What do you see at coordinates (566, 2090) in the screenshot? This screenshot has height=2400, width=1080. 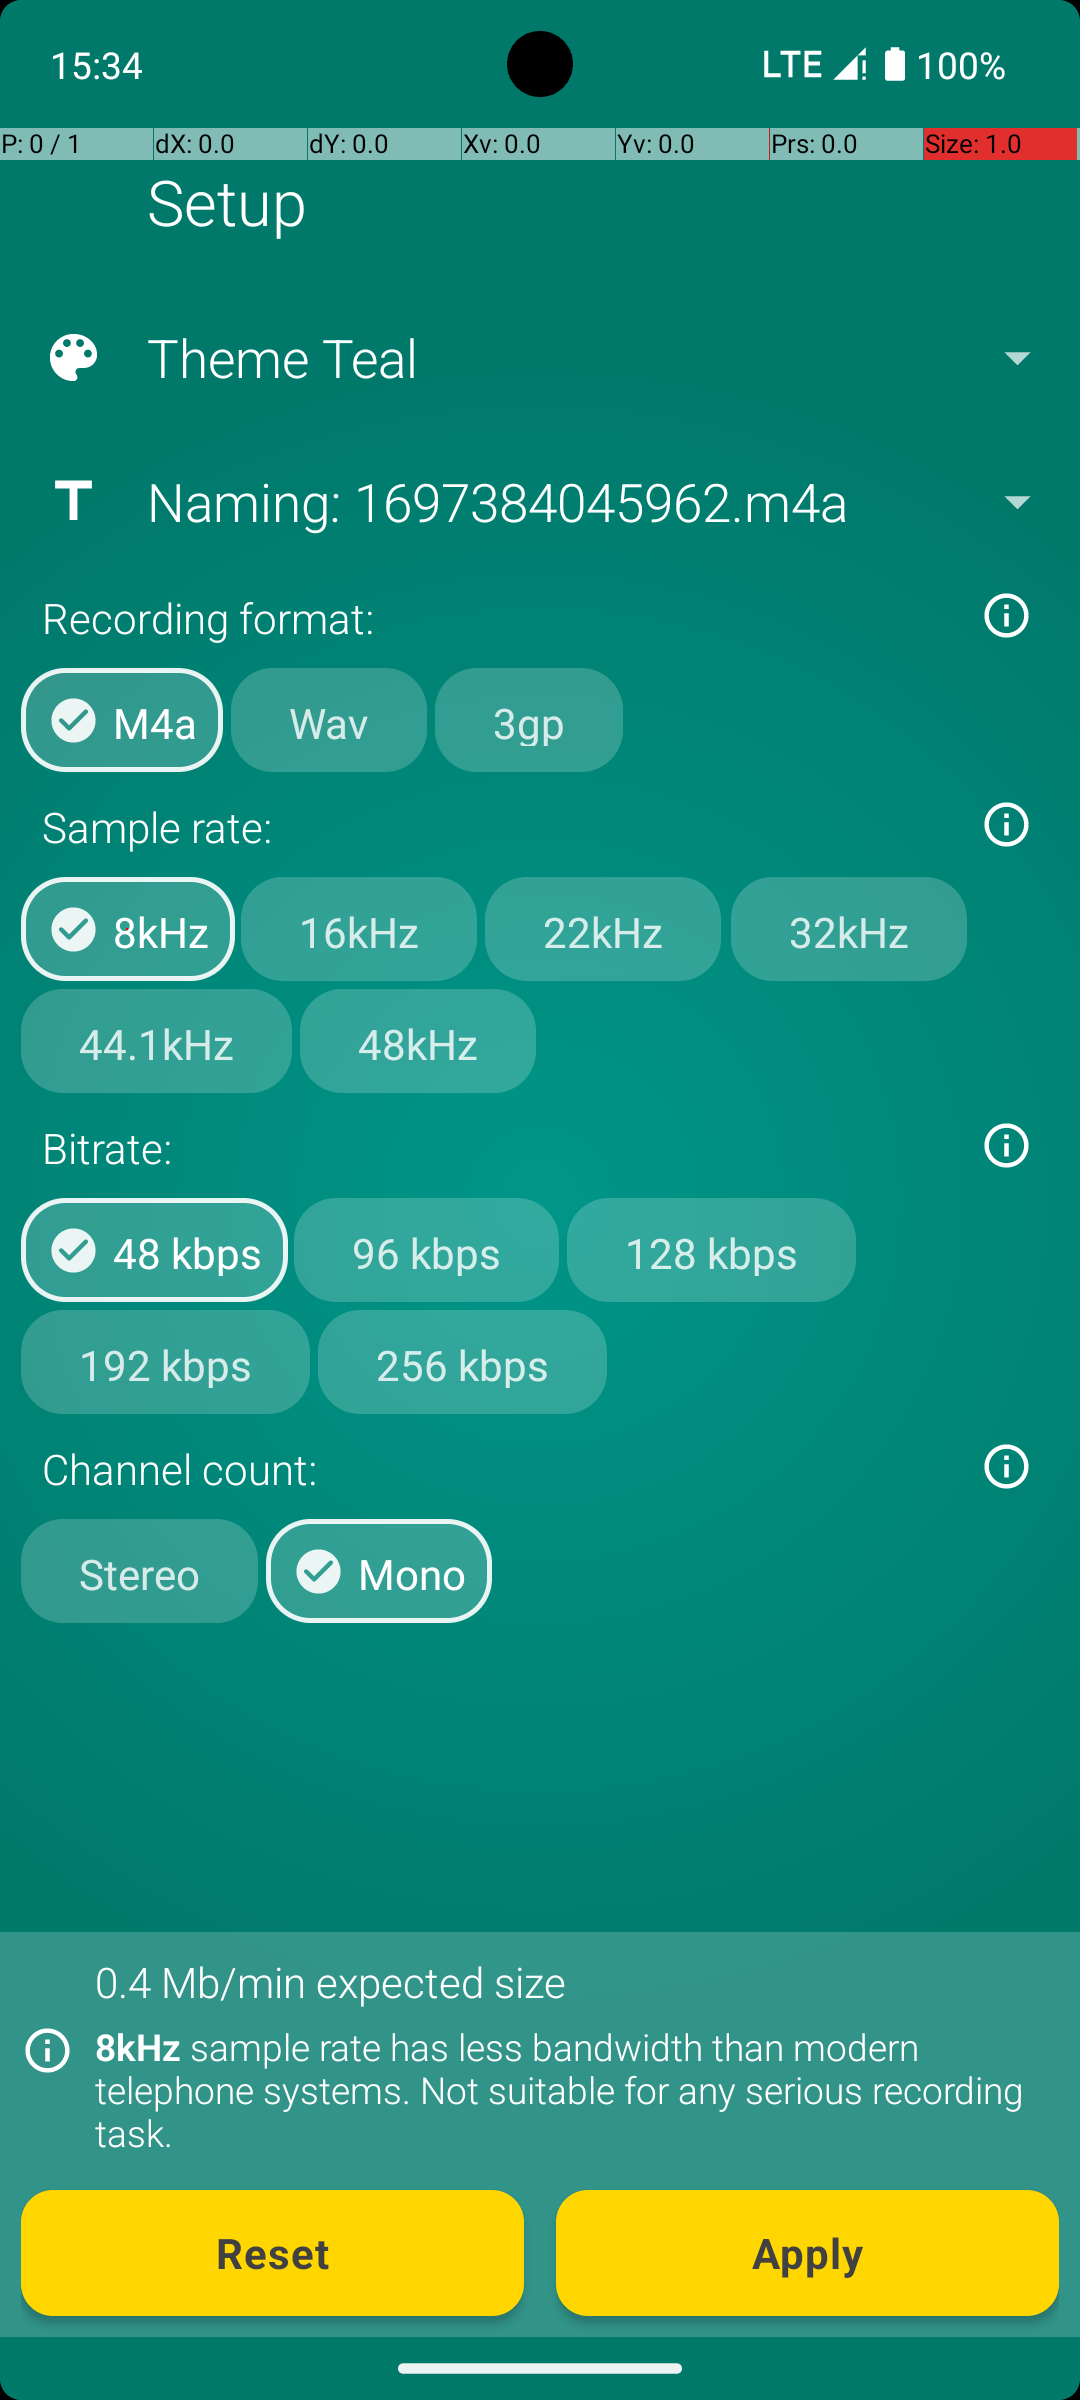 I see `8kHz sample rate has less bandwidth than modern telephone systems. Not suitable for any serious recording task.` at bounding box center [566, 2090].